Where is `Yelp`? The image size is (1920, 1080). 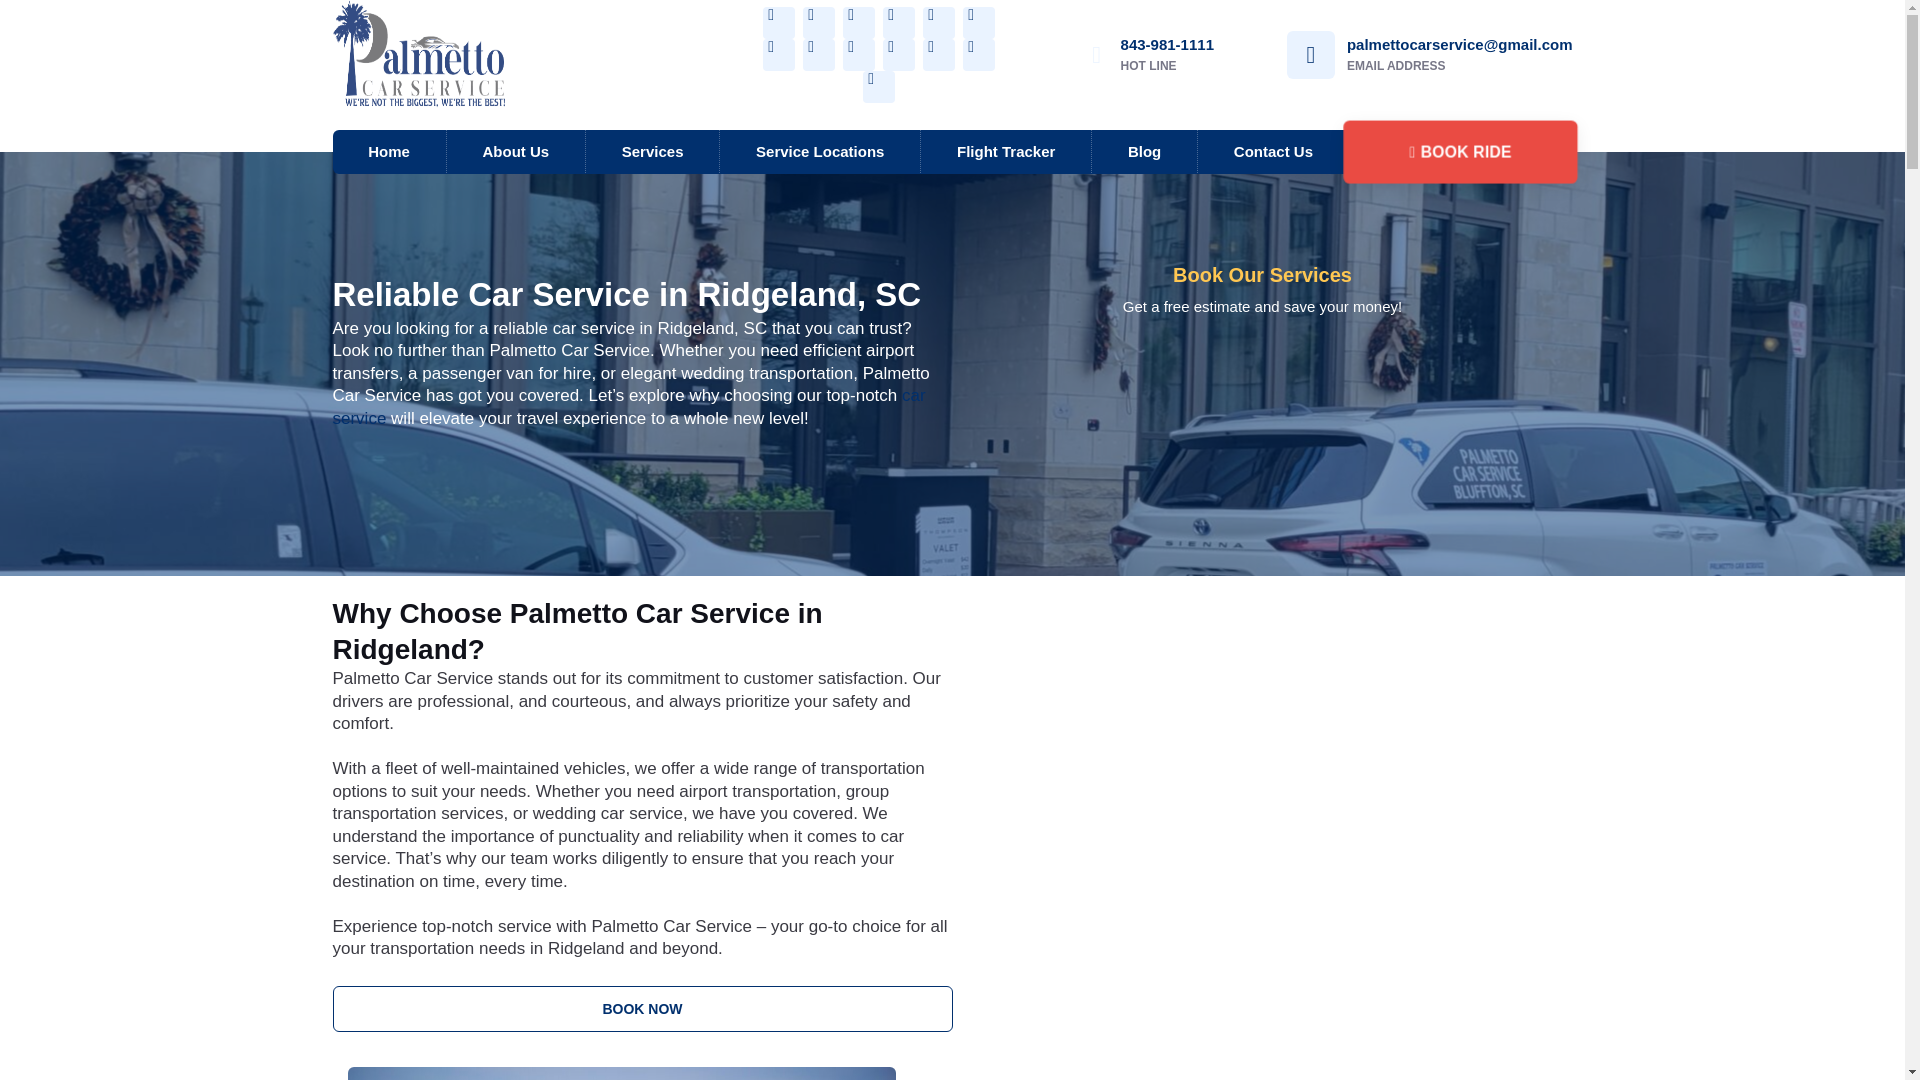
Yelp is located at coordinates (818, 22).